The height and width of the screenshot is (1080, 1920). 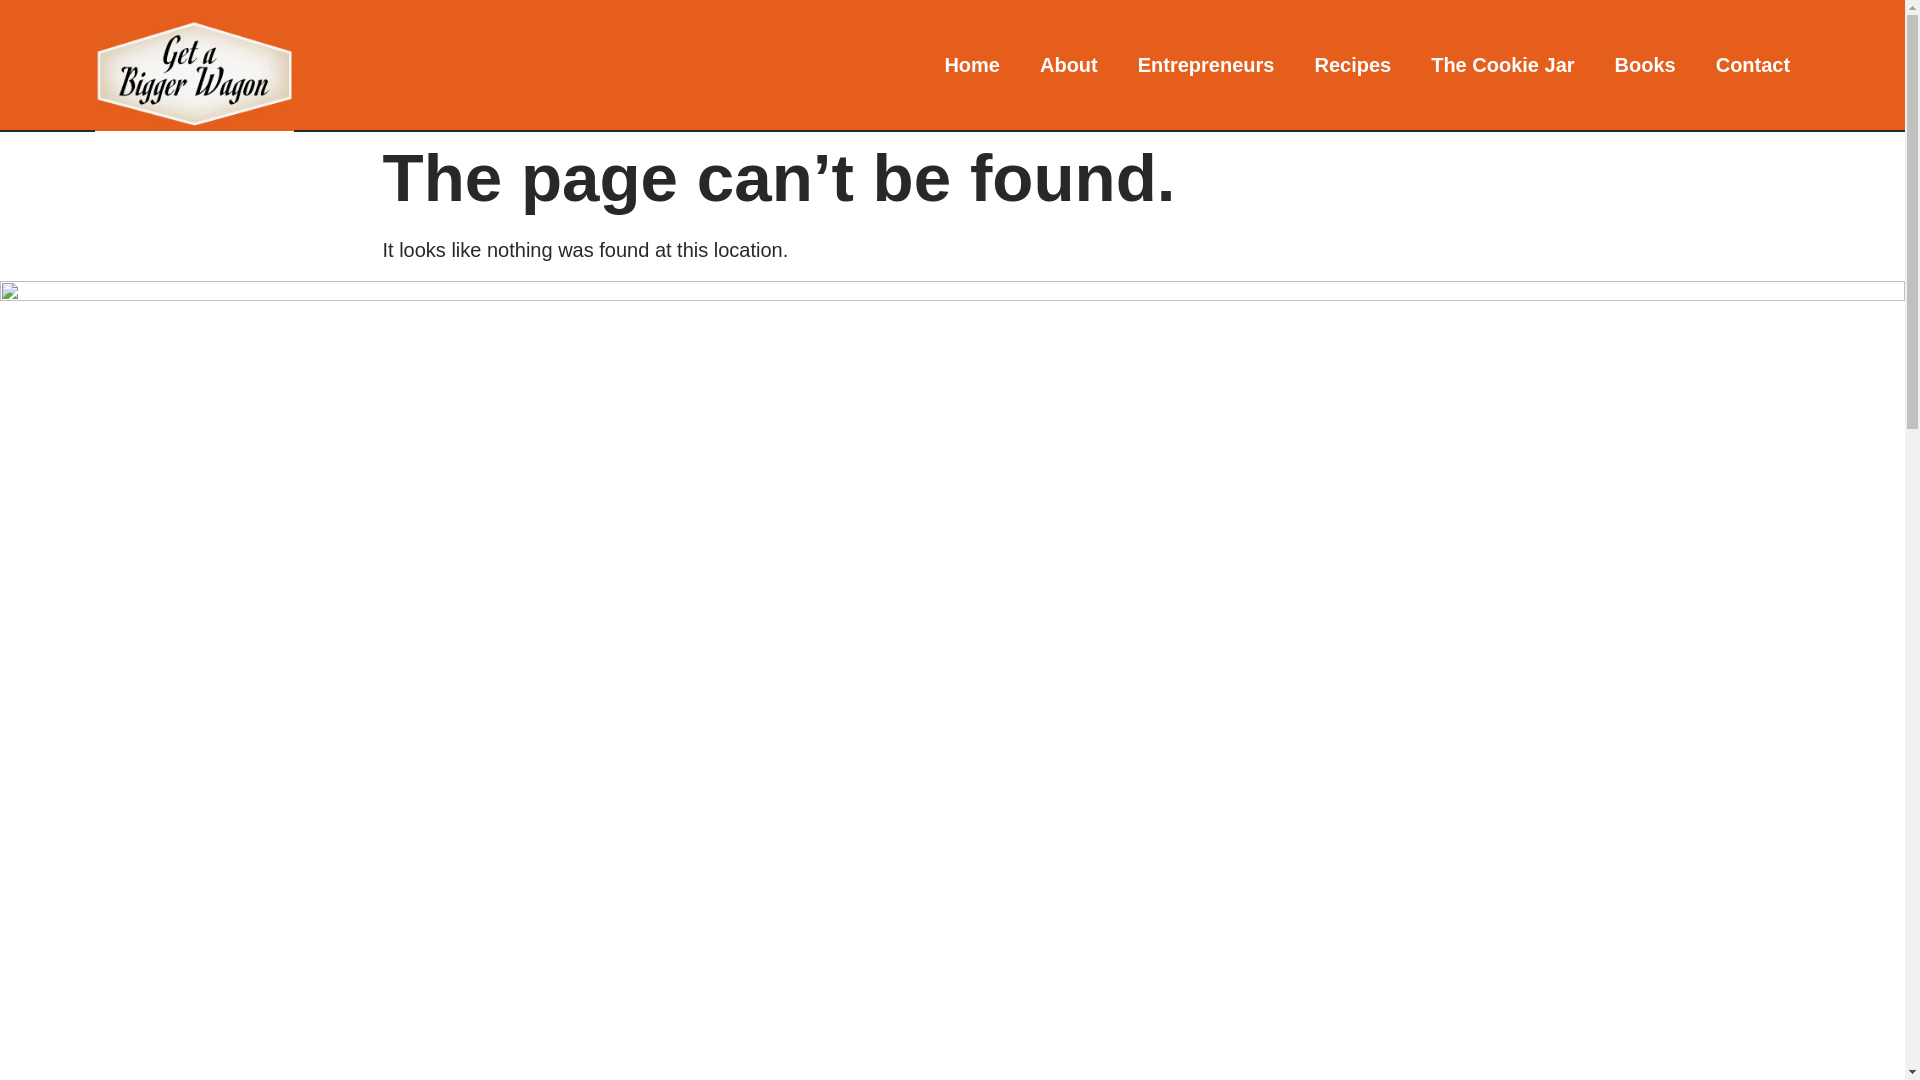 What do you see at coordinates (1352, 64) in the screenshot?
I see `Recipes` at bounding box center [1352, 64].